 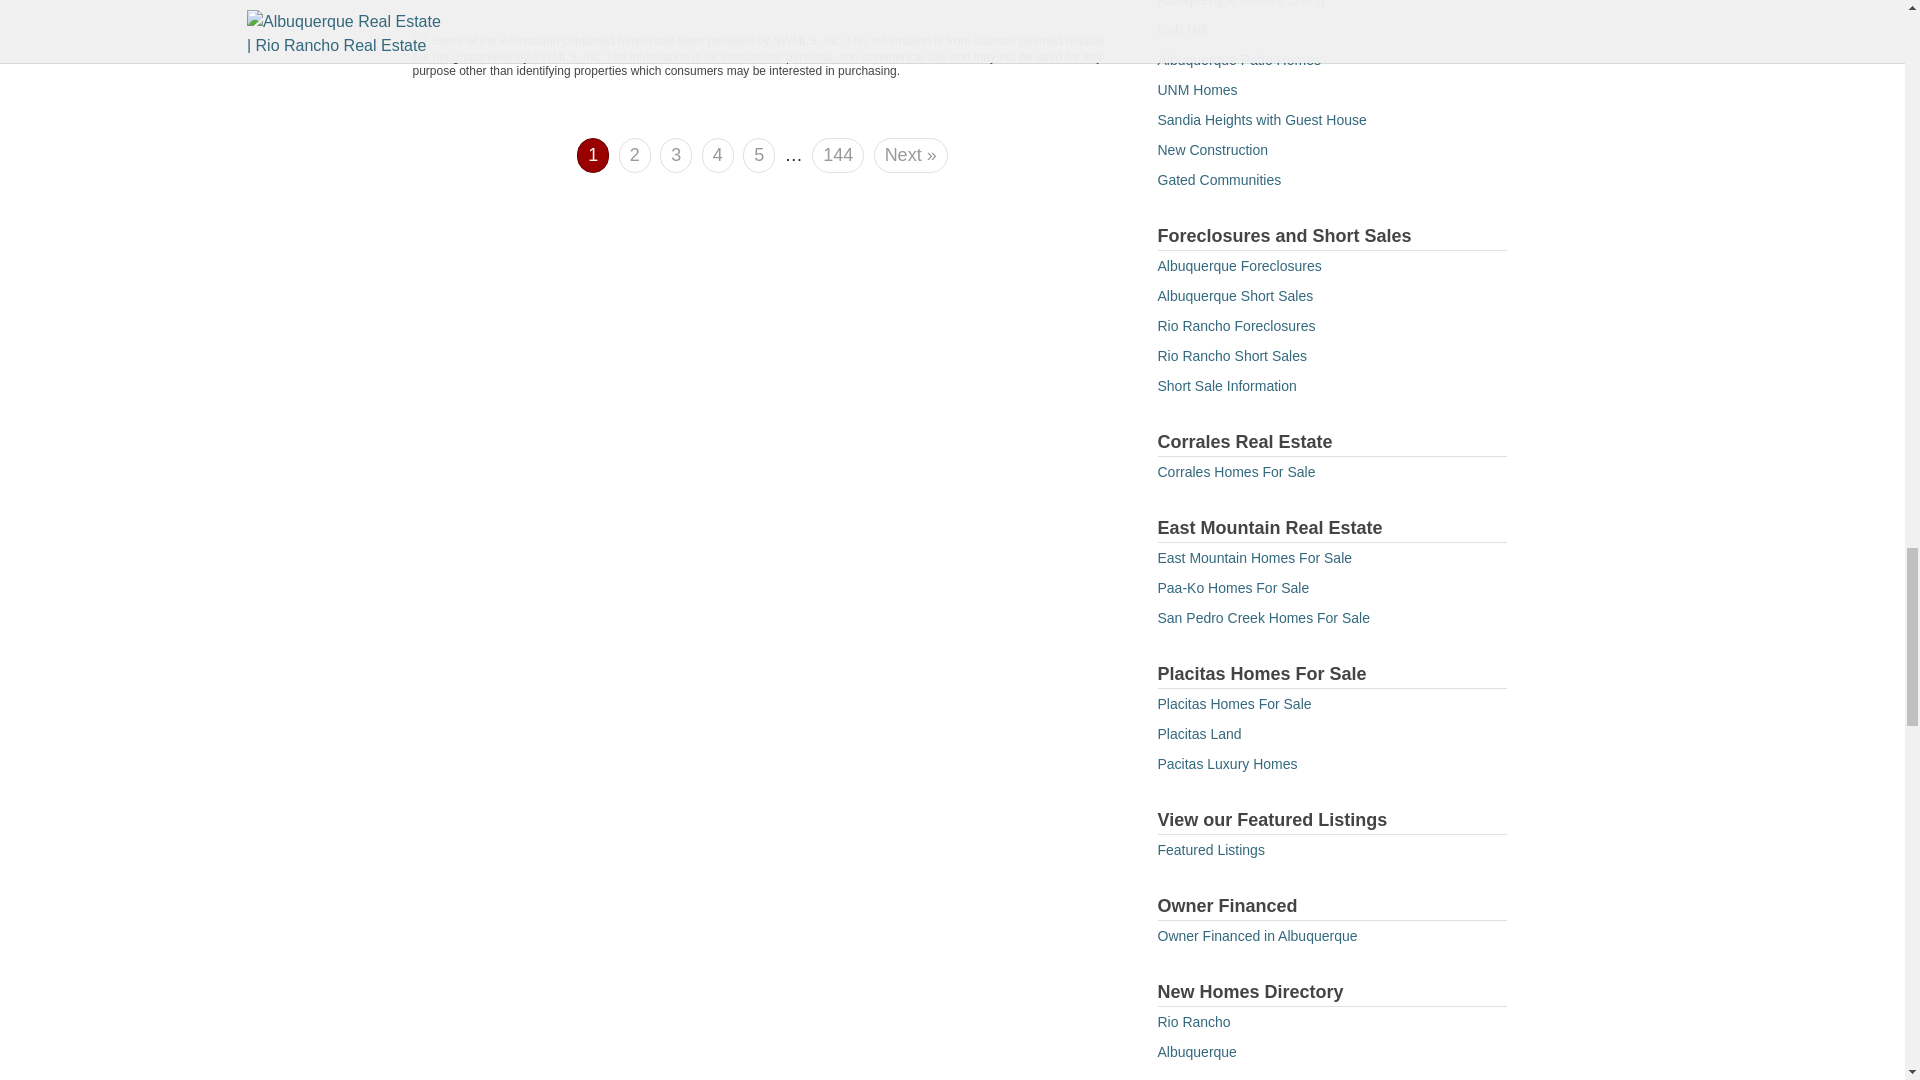 What do you see at coordinates (634, 155) in the screenshot?
I see `Page 2` at bounding box center [634, 155].